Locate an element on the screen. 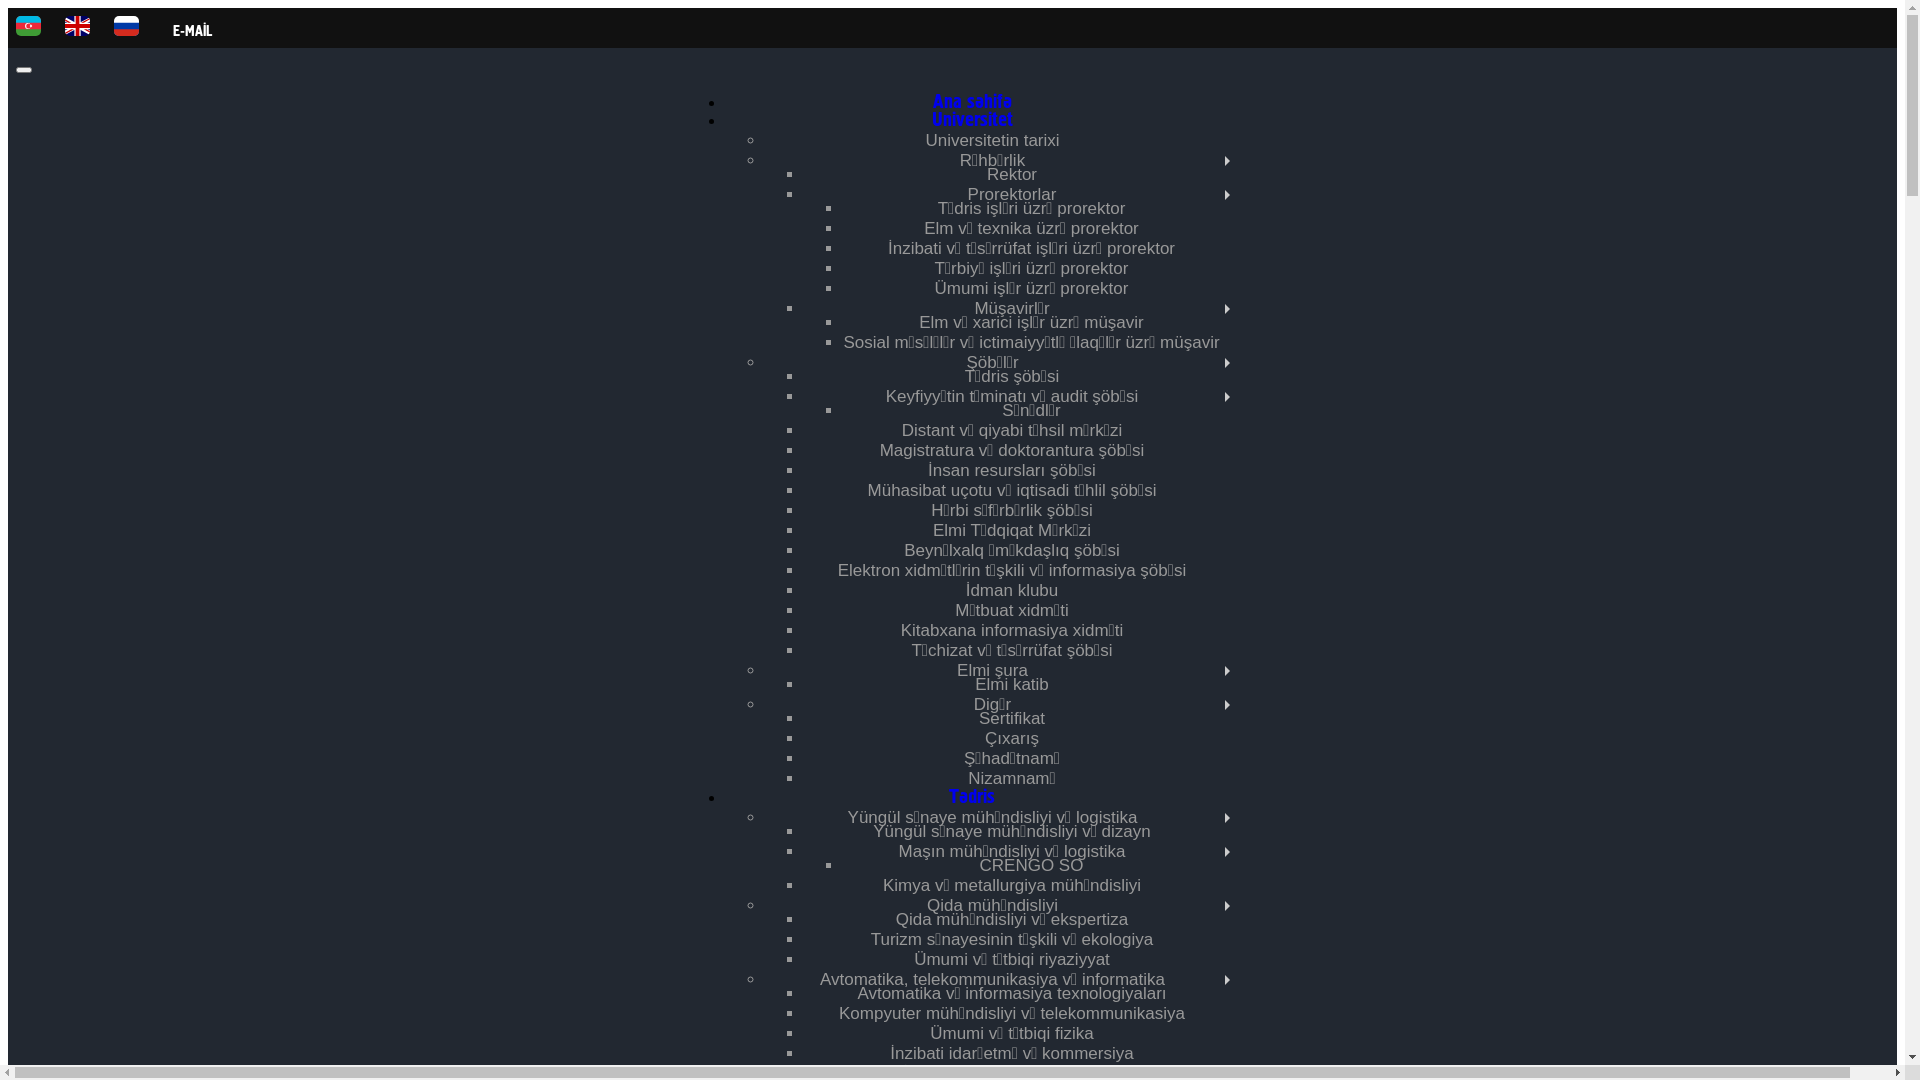 This screenshot has width=1920, height=1080. Prorektorlar is located at coordinates (1012, 194).